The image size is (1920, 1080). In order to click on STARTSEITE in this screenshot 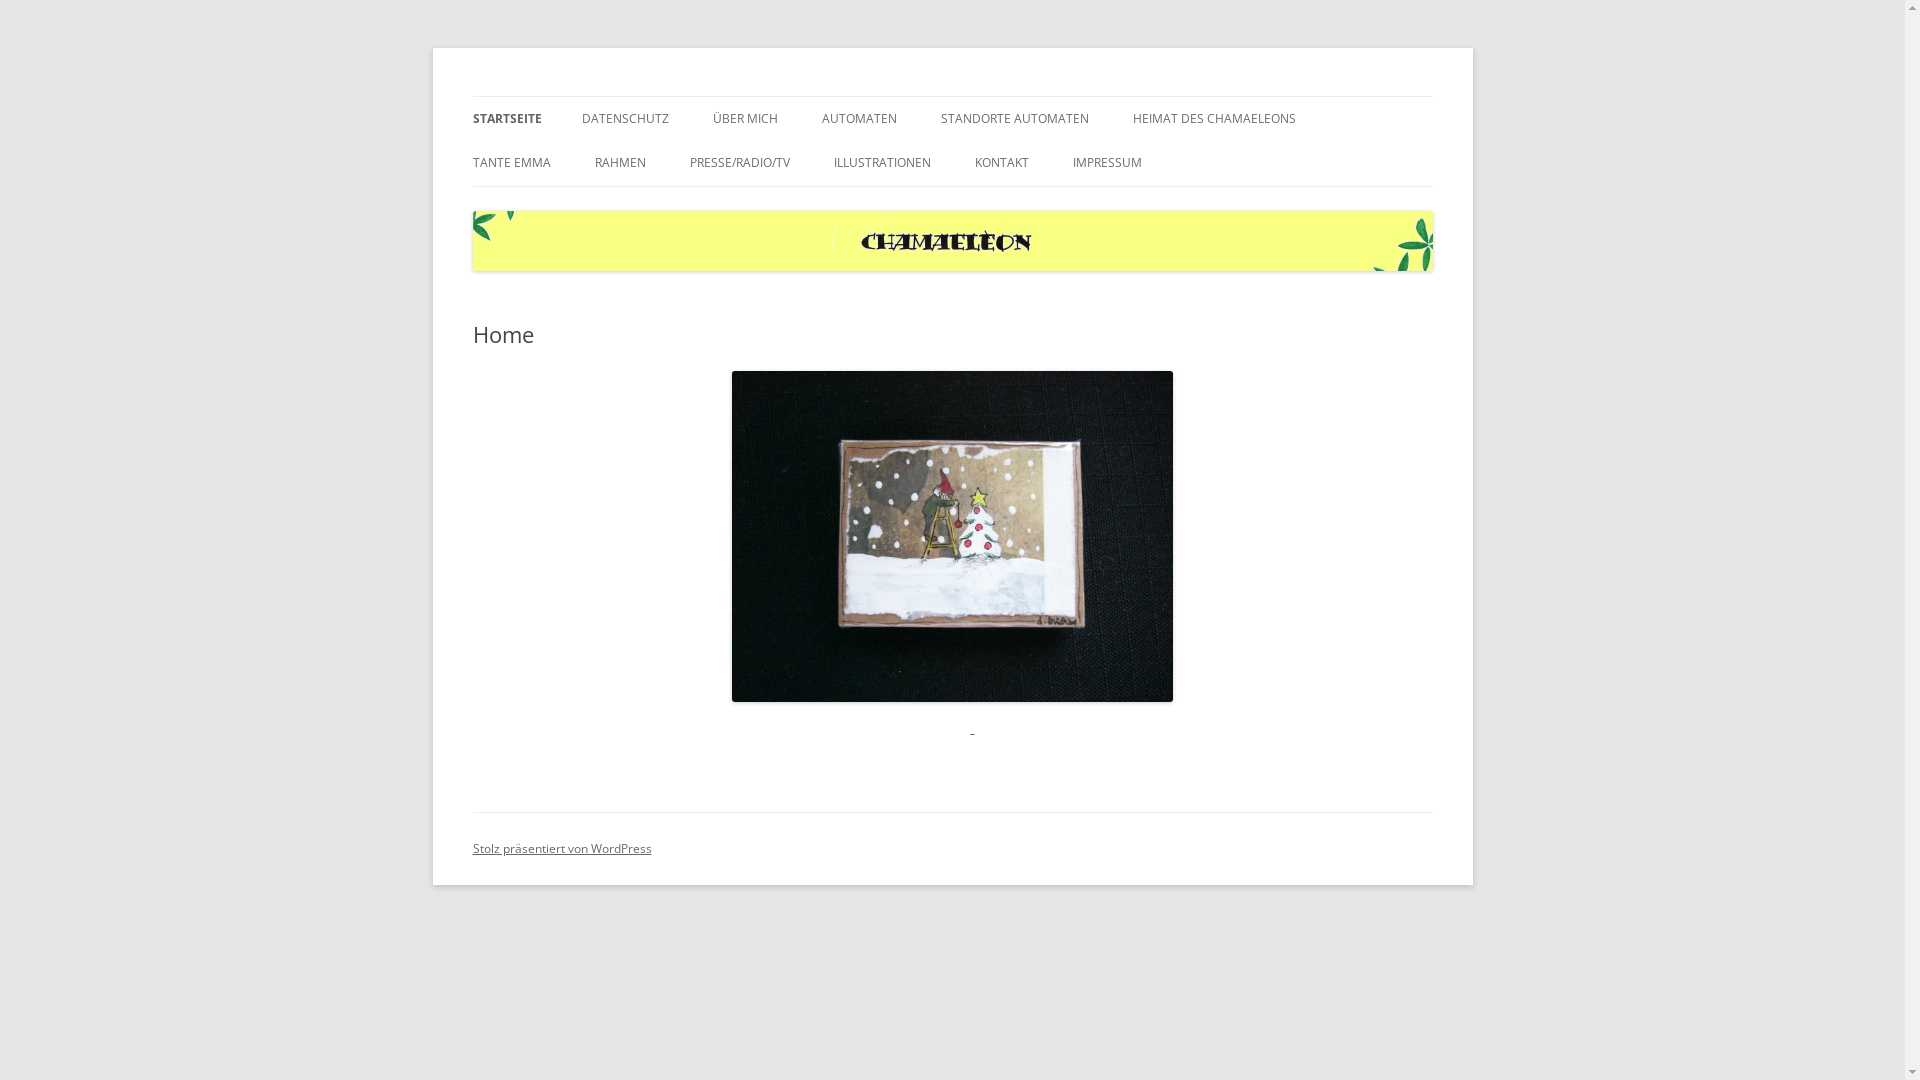, I will do `click(506, 119)`.